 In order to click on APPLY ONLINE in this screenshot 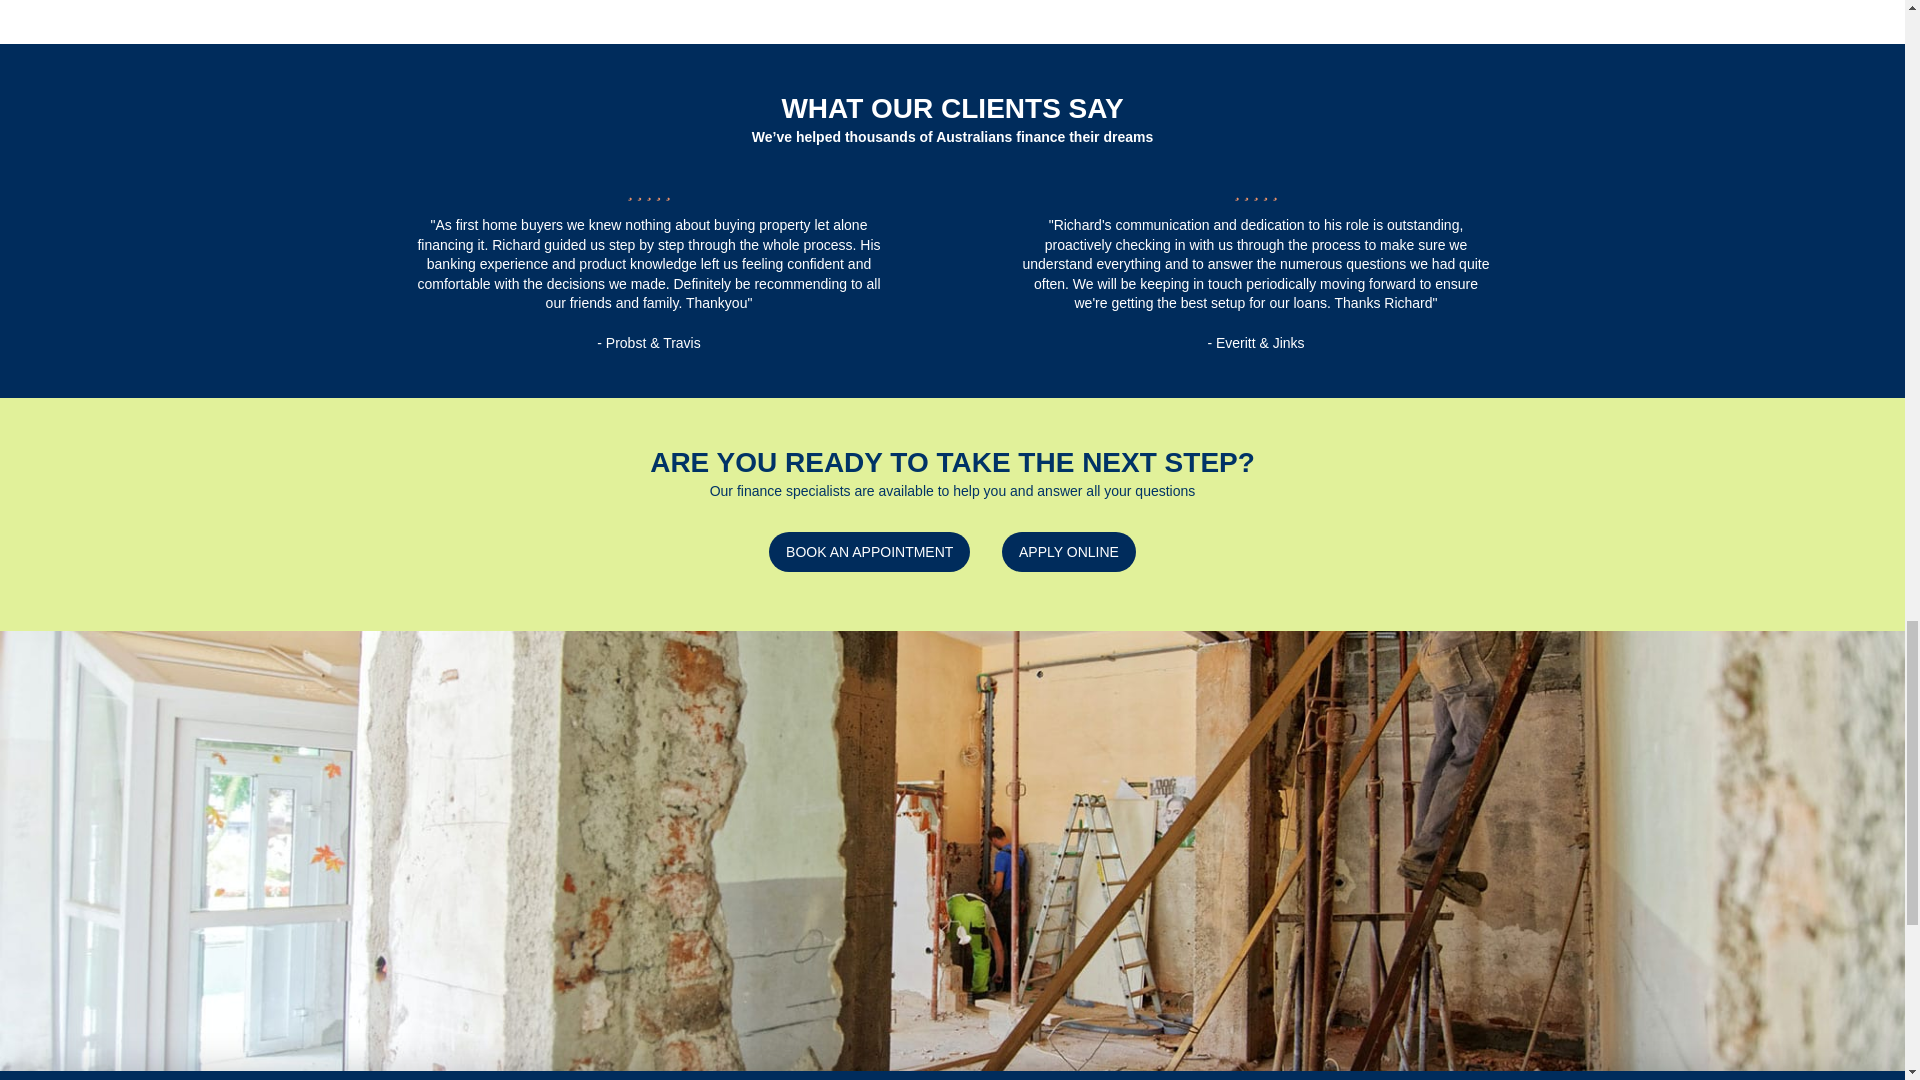, I will do `click(1069, 552)`.